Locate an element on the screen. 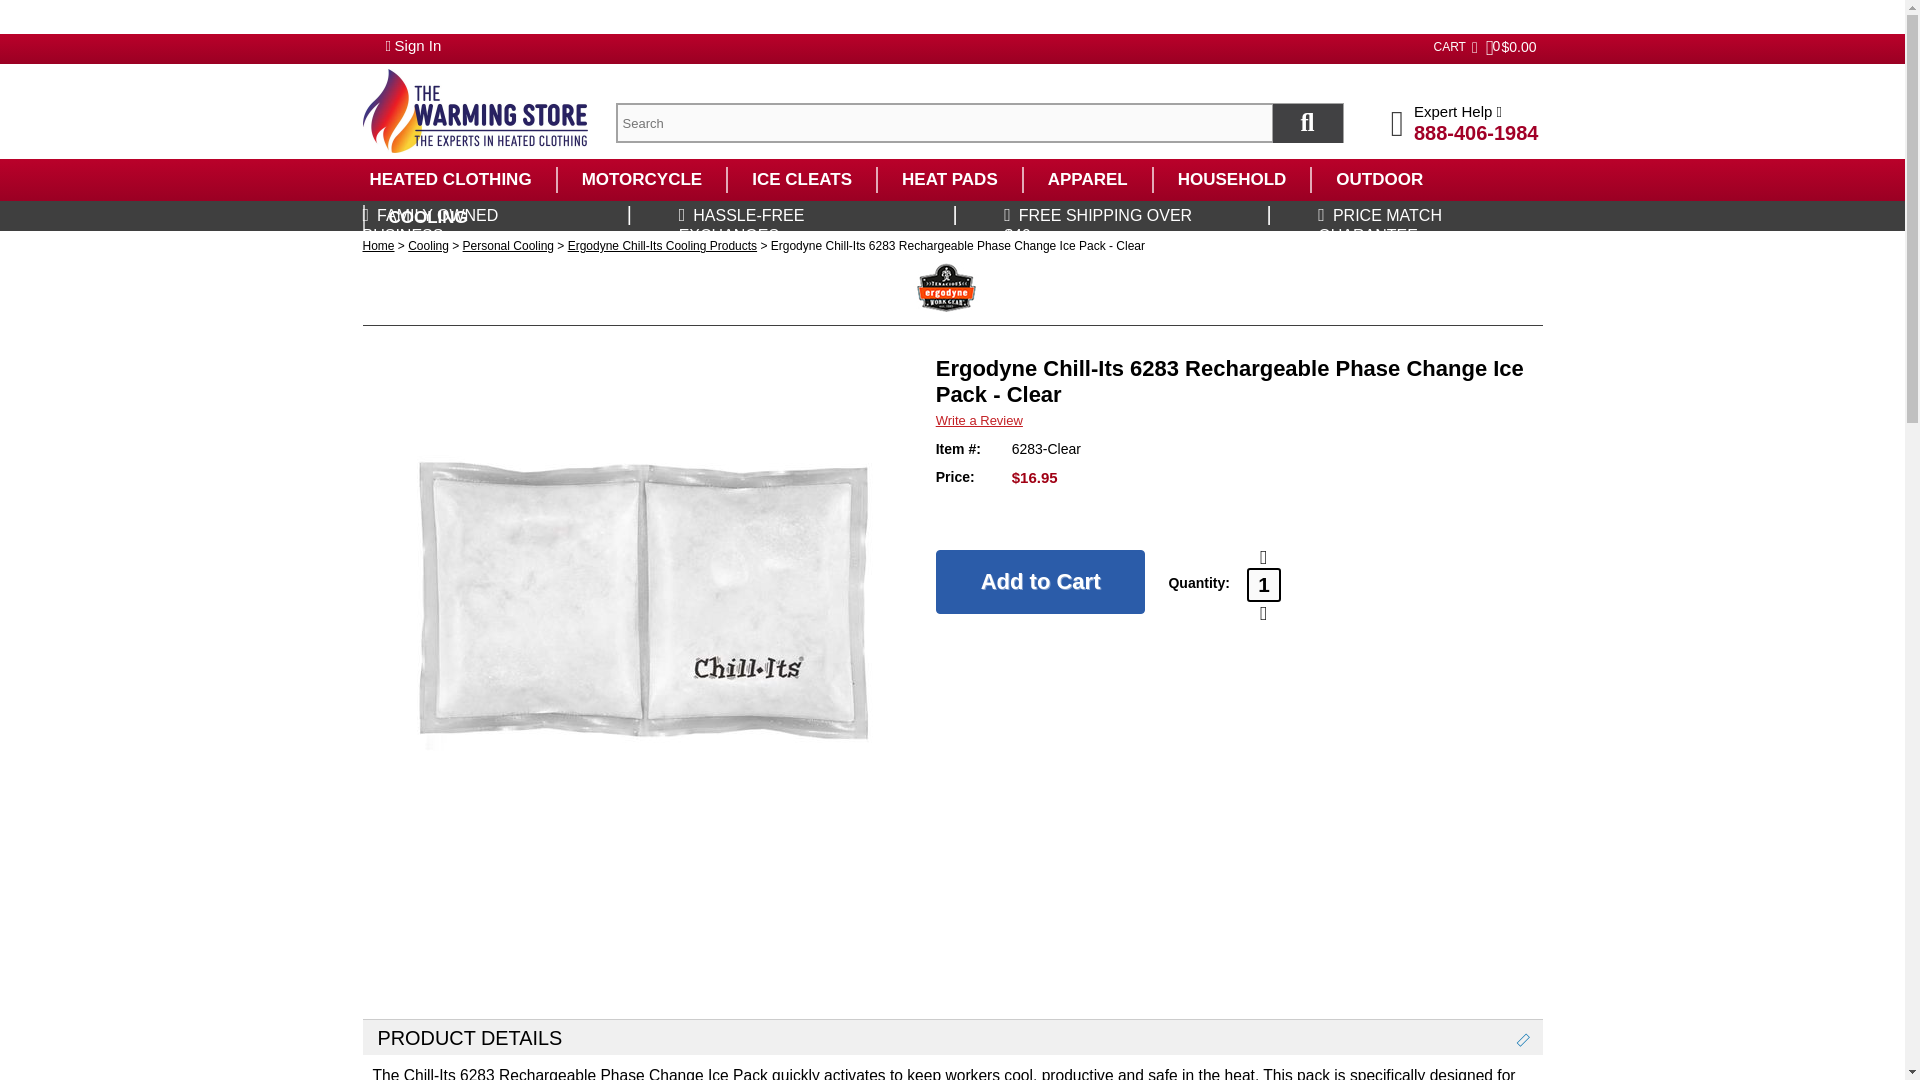 The image size is (1920, 1080). Sign In is located at coordinates (418, 45).